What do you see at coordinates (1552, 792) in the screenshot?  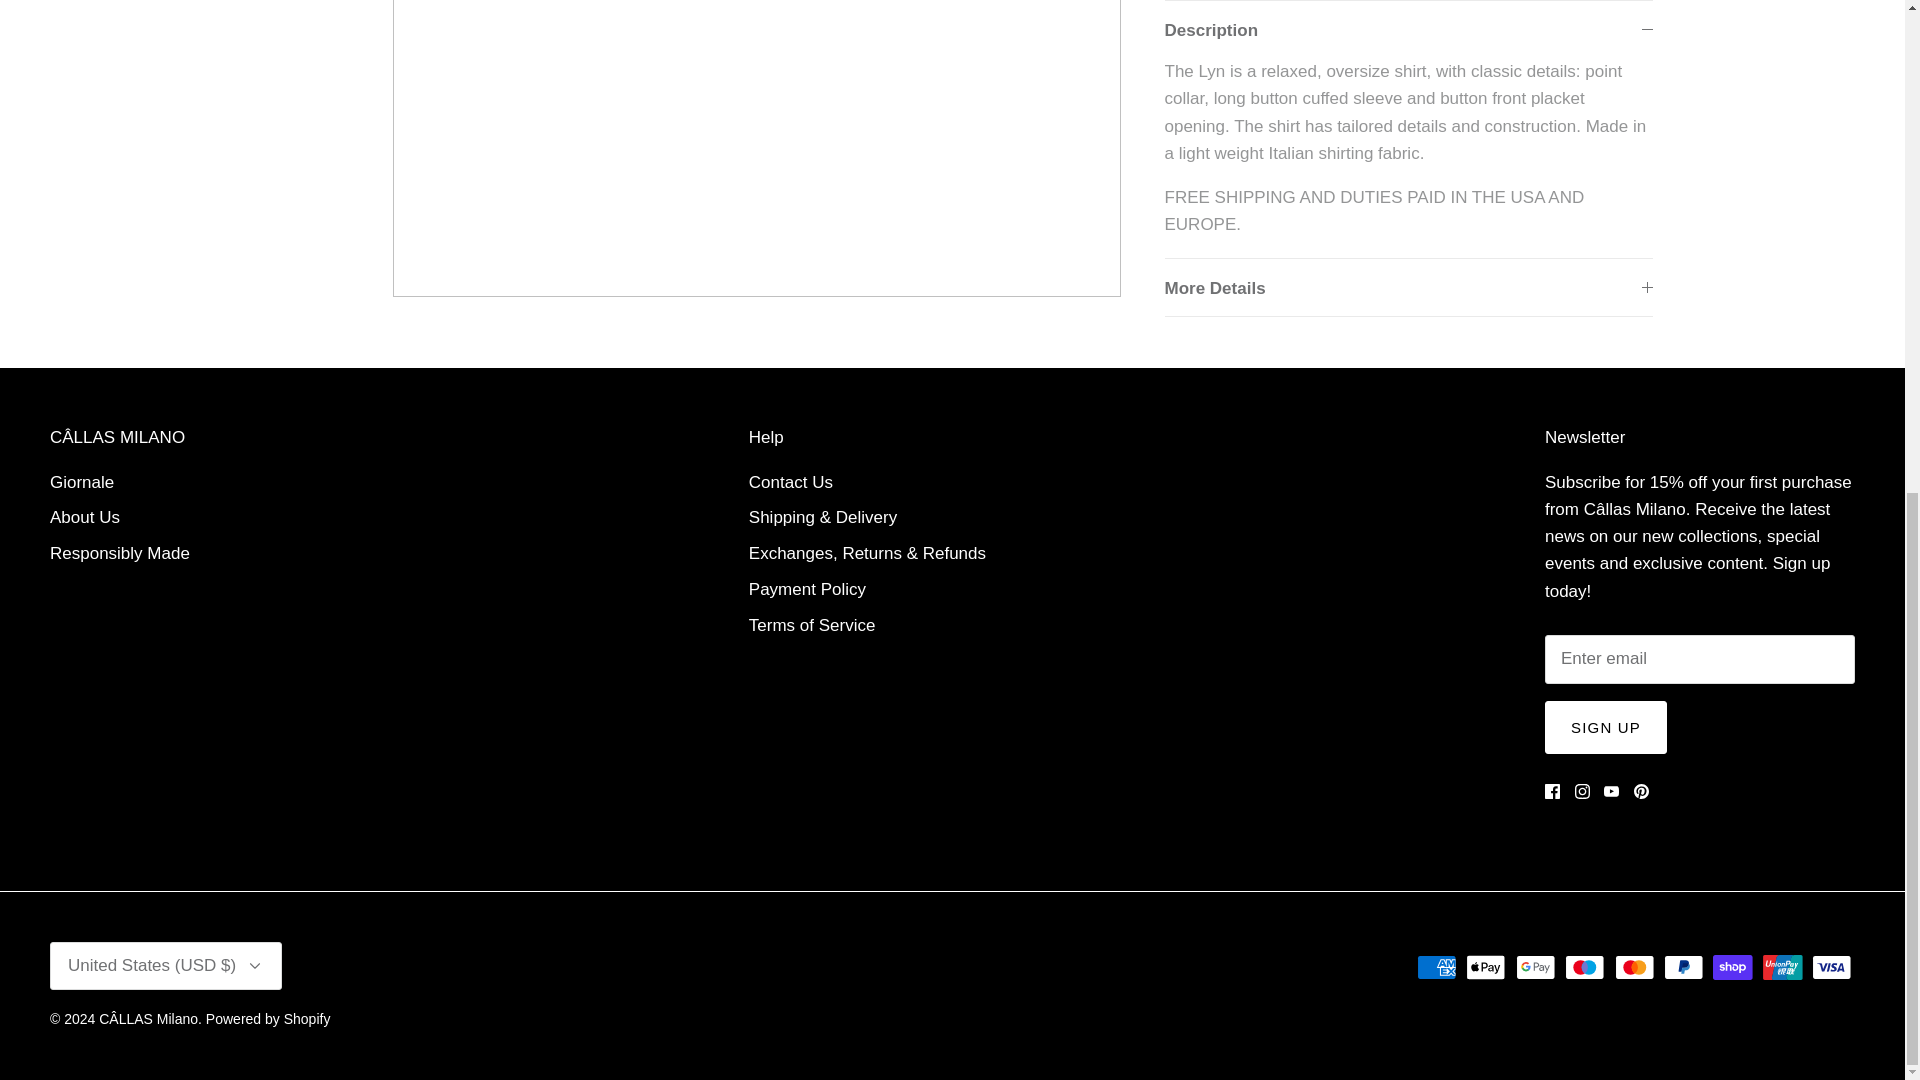 I see `Facebook` at bounding box center [1552, 792].